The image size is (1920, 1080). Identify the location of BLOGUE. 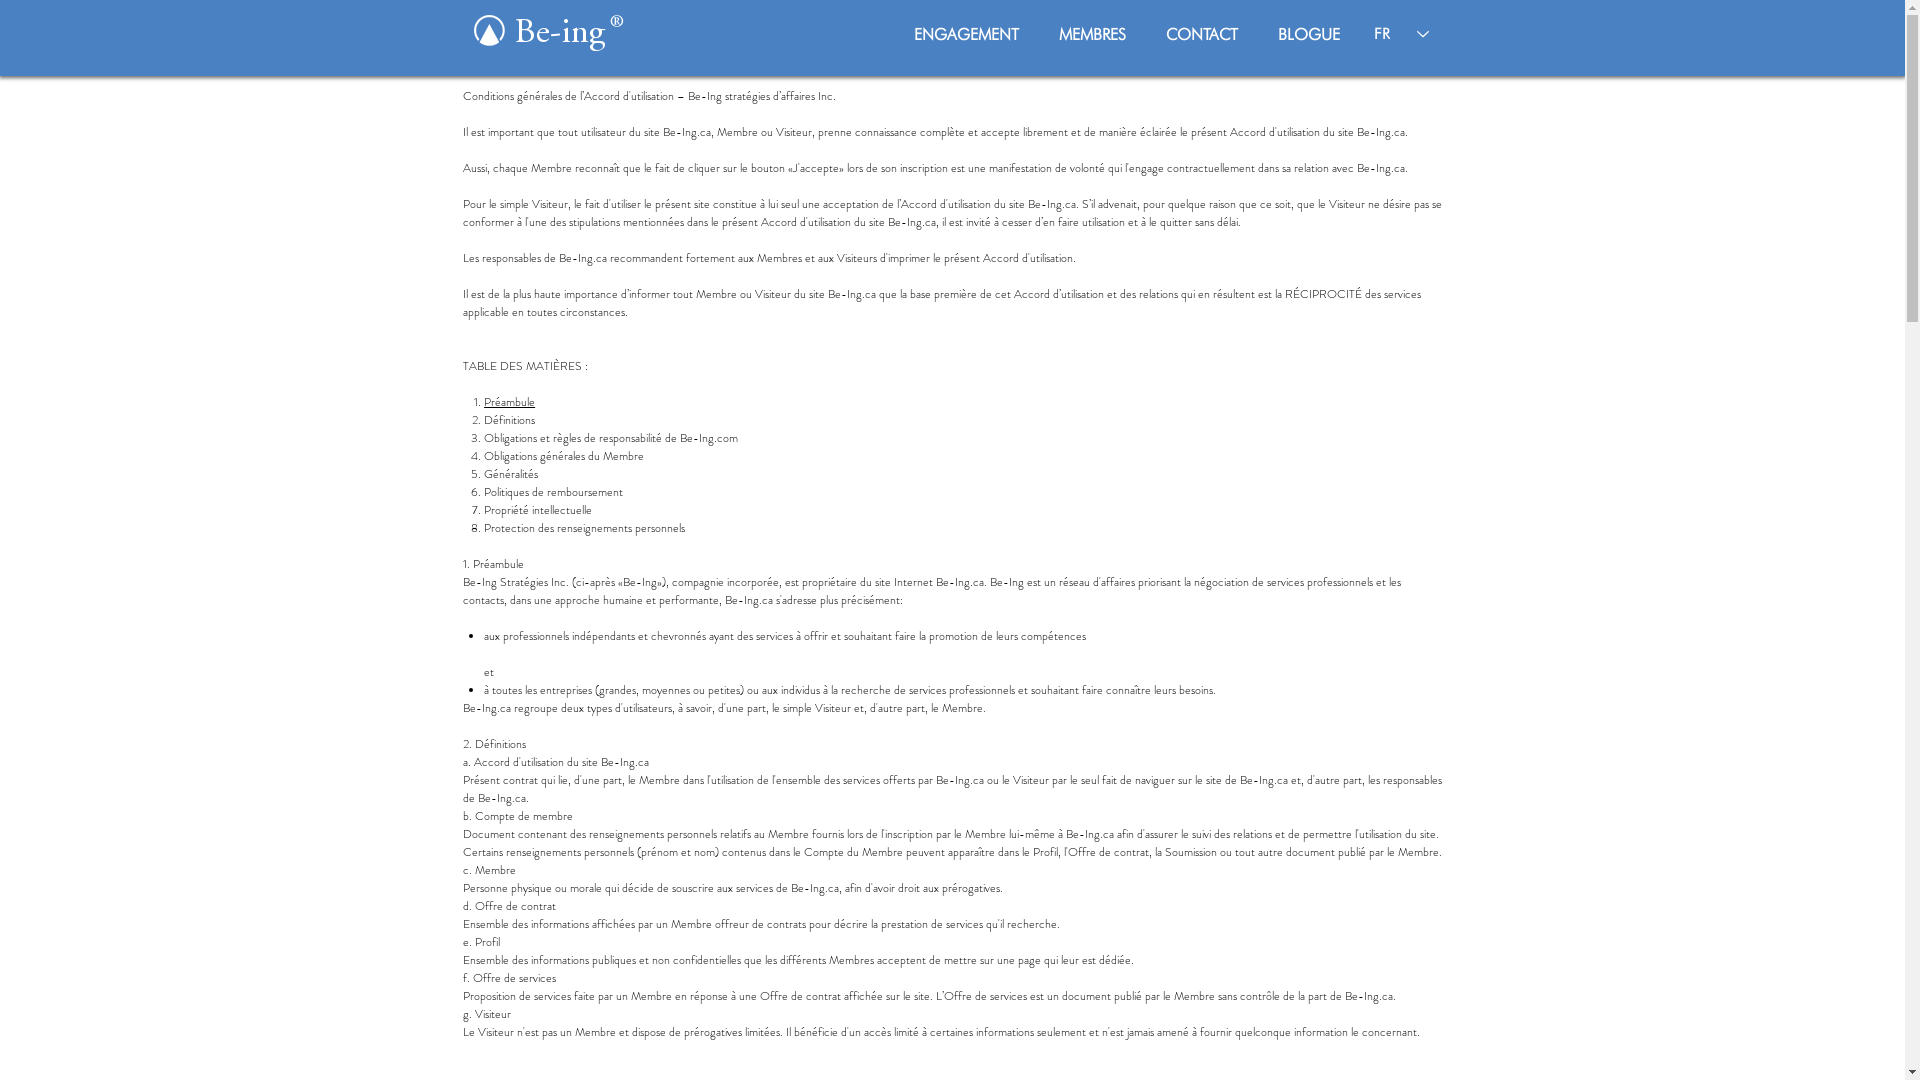
(1309, 34).